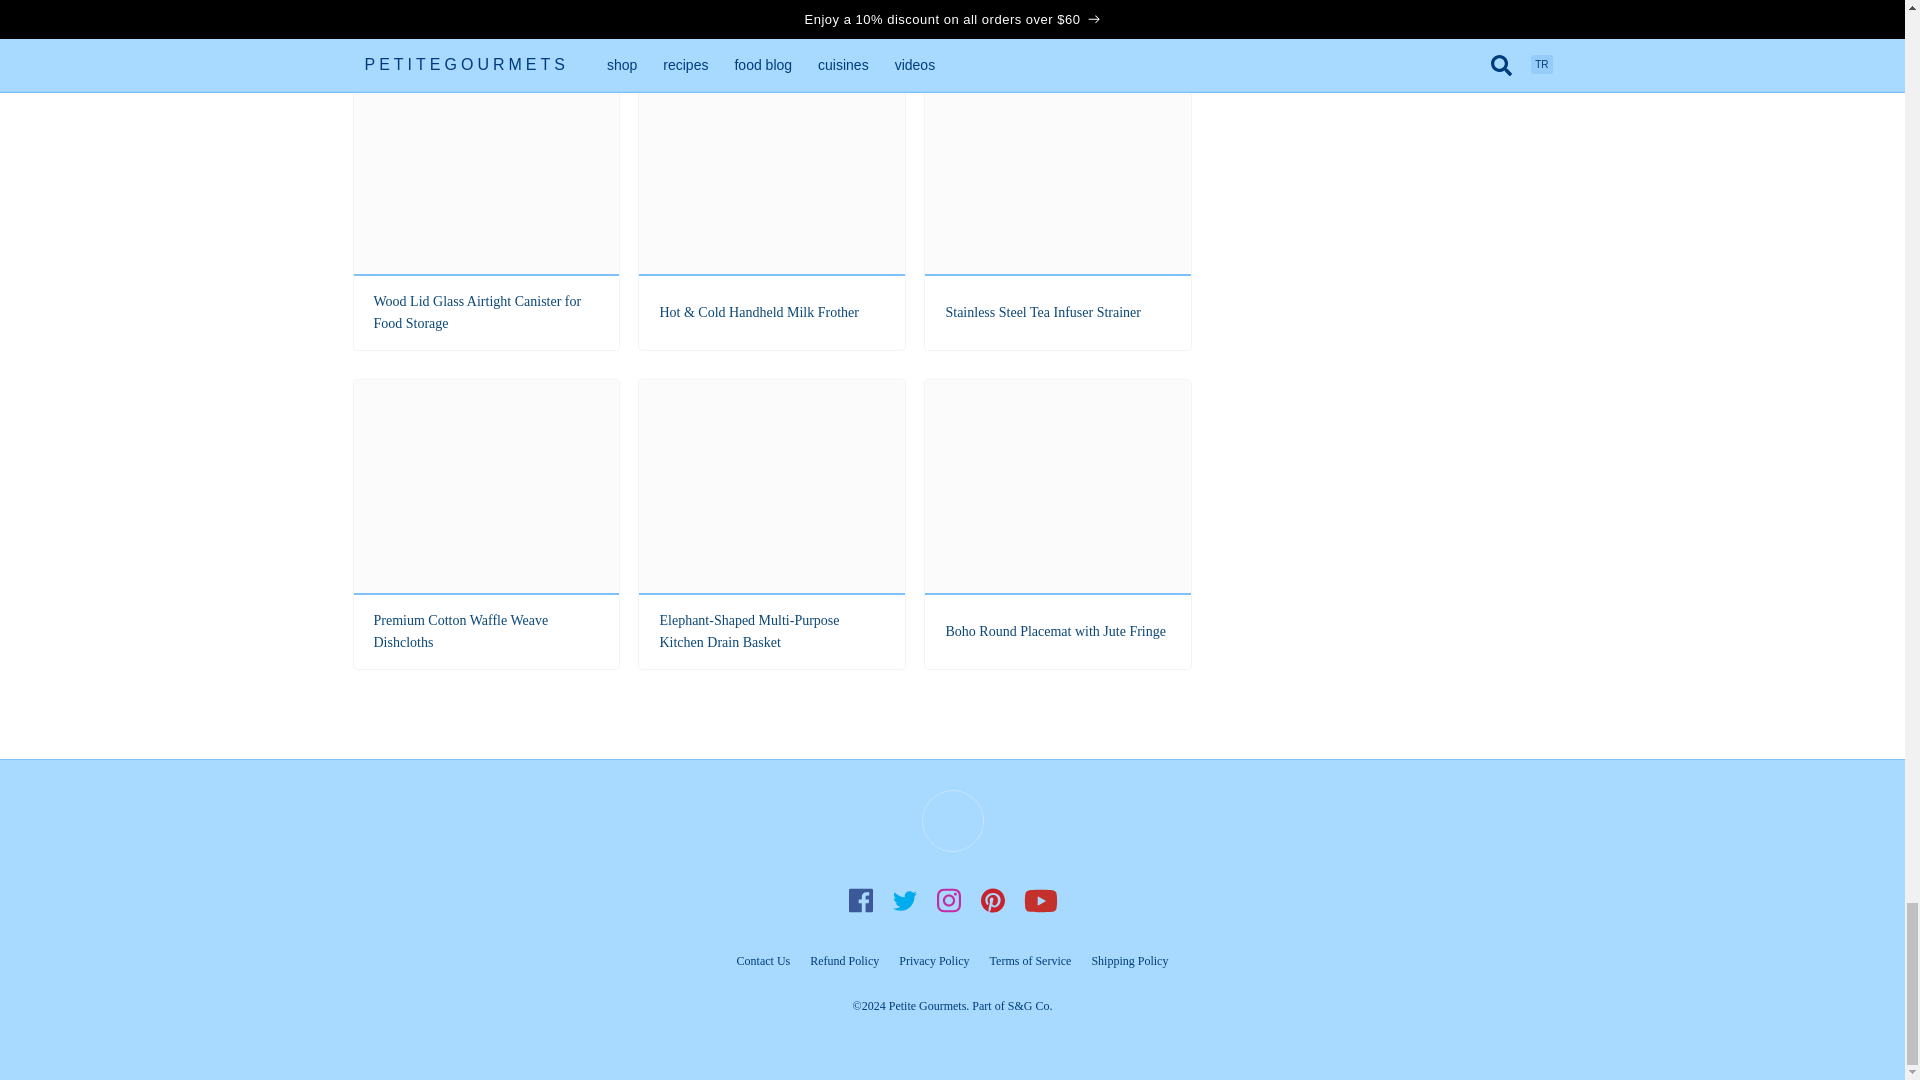 The image size is (1920, 1080). Describe the element at coordinates (992, 900) in the screenshot. I see `follow us on pinterest` at that location.